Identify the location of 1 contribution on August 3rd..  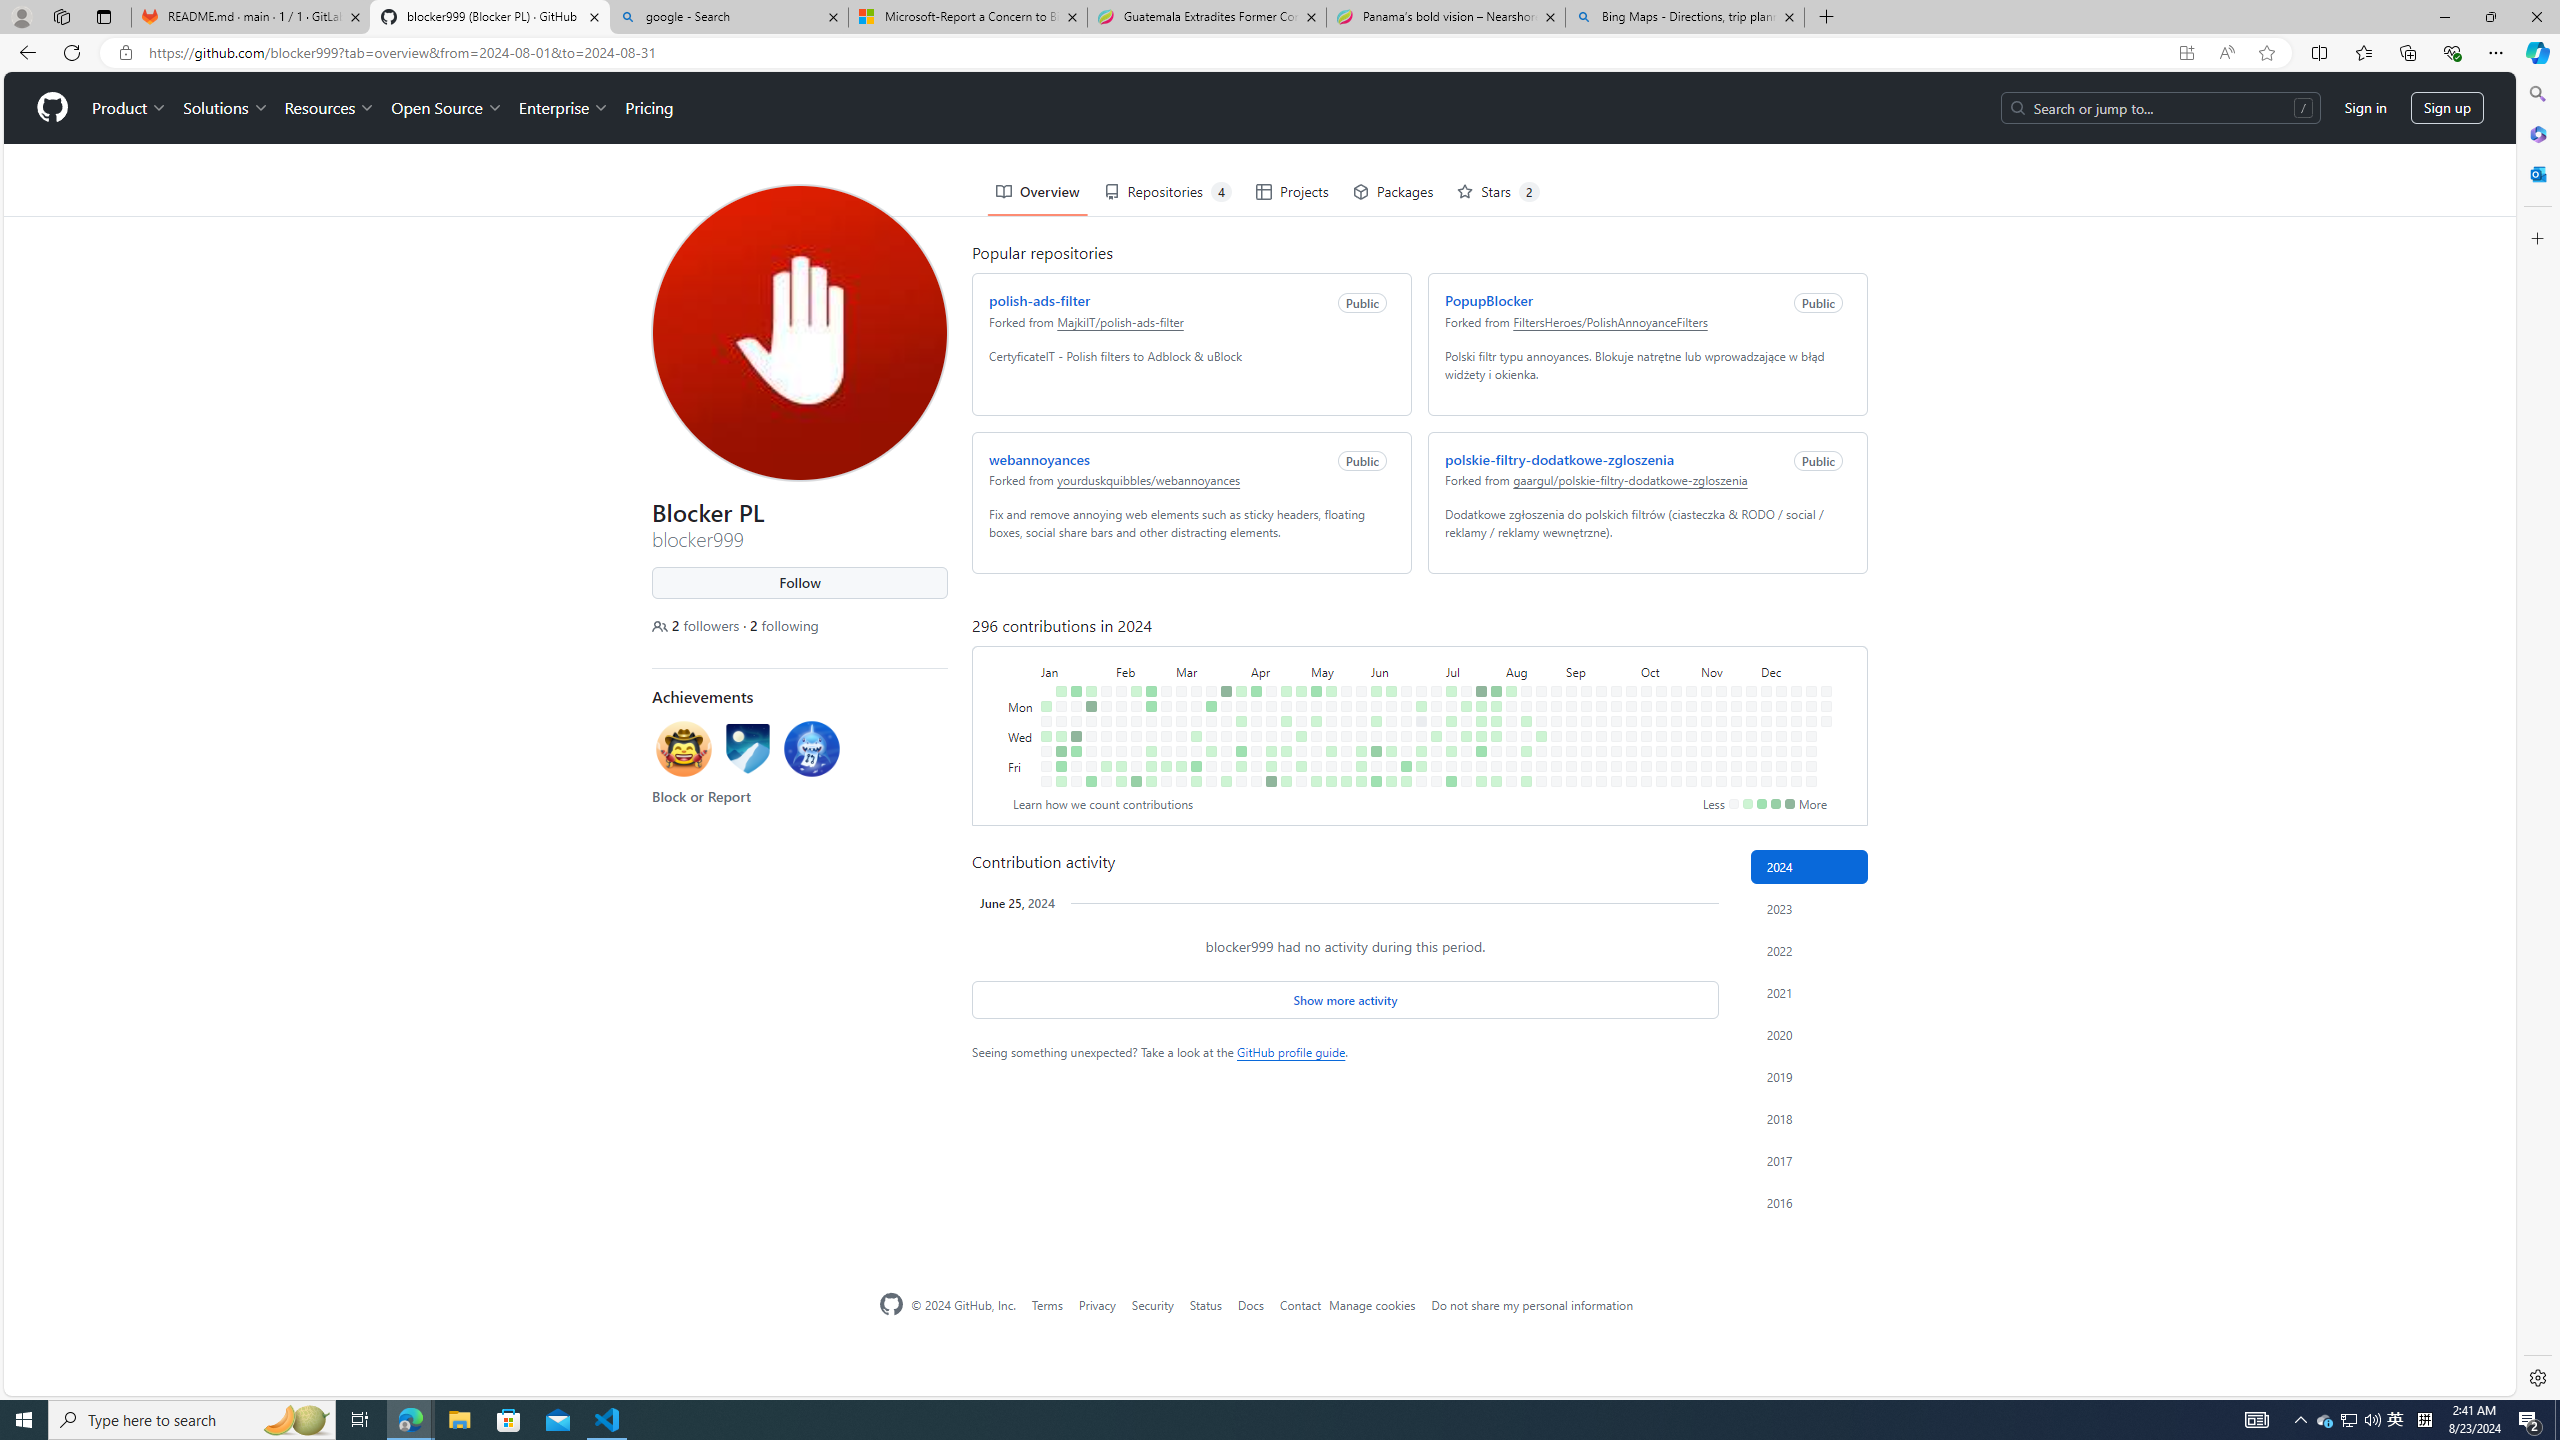
(1496, 782).